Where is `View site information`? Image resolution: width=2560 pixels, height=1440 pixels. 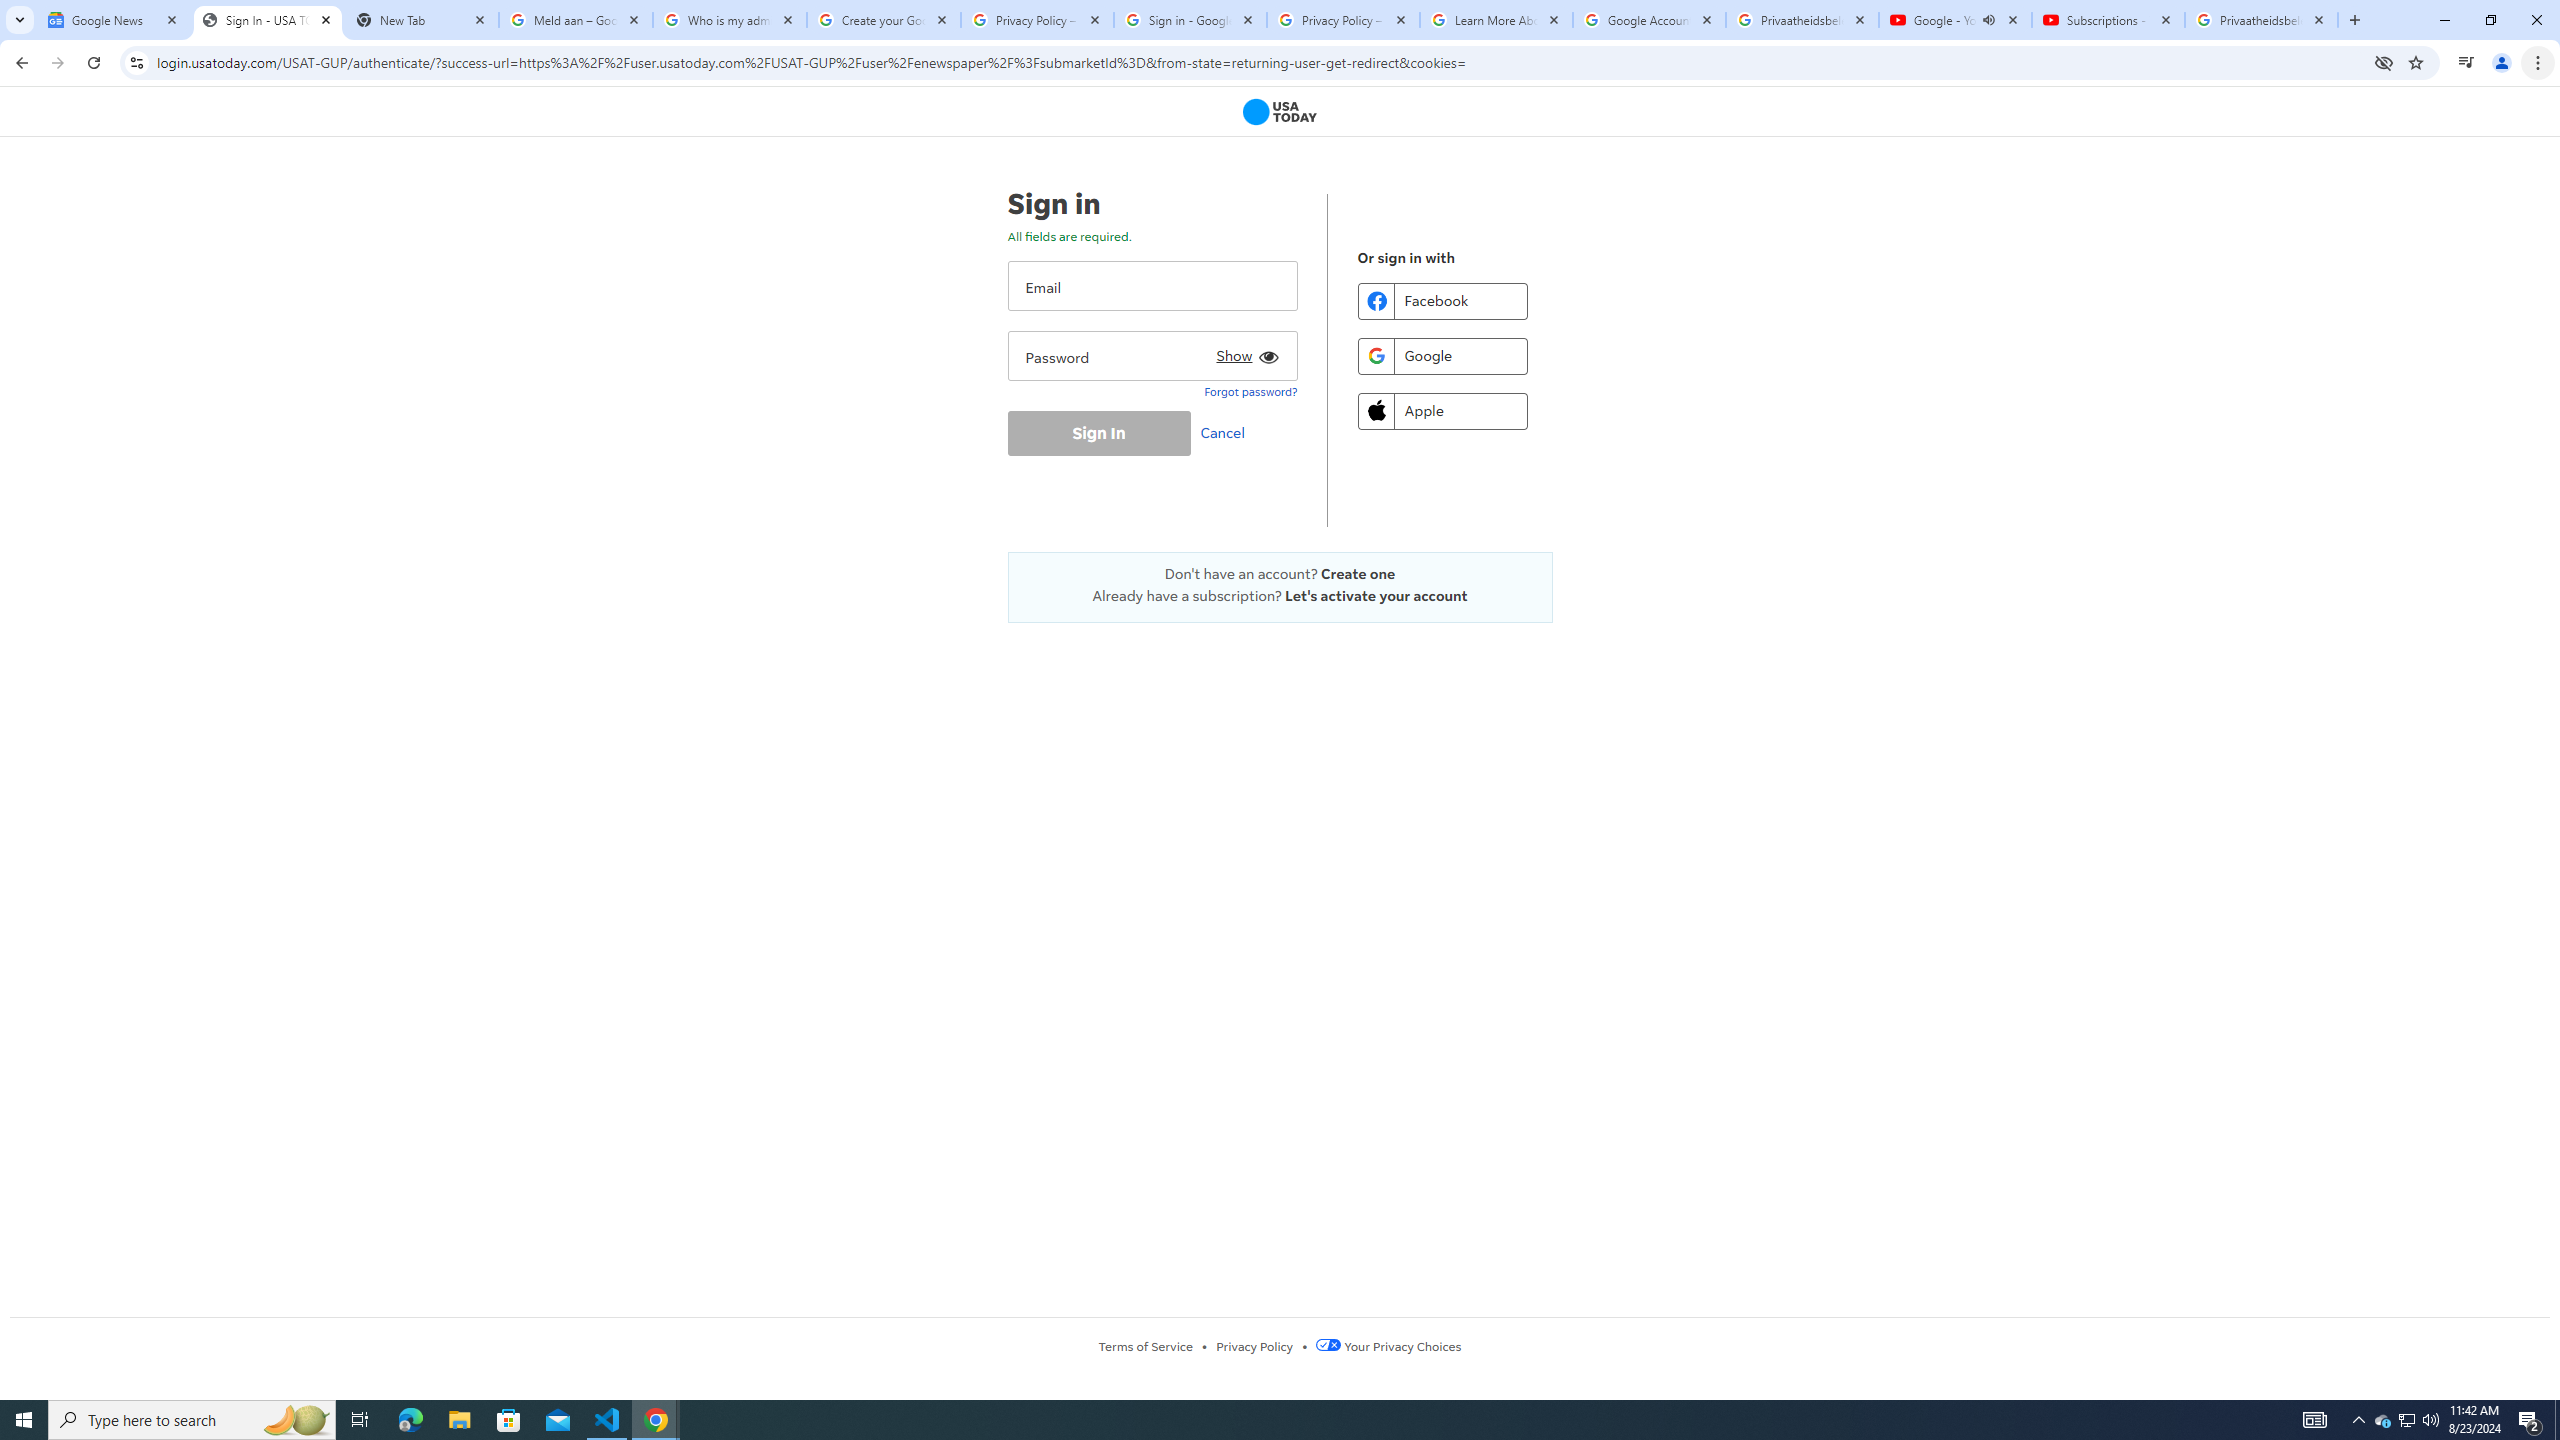 View site information is located at coordinates (136, 62).